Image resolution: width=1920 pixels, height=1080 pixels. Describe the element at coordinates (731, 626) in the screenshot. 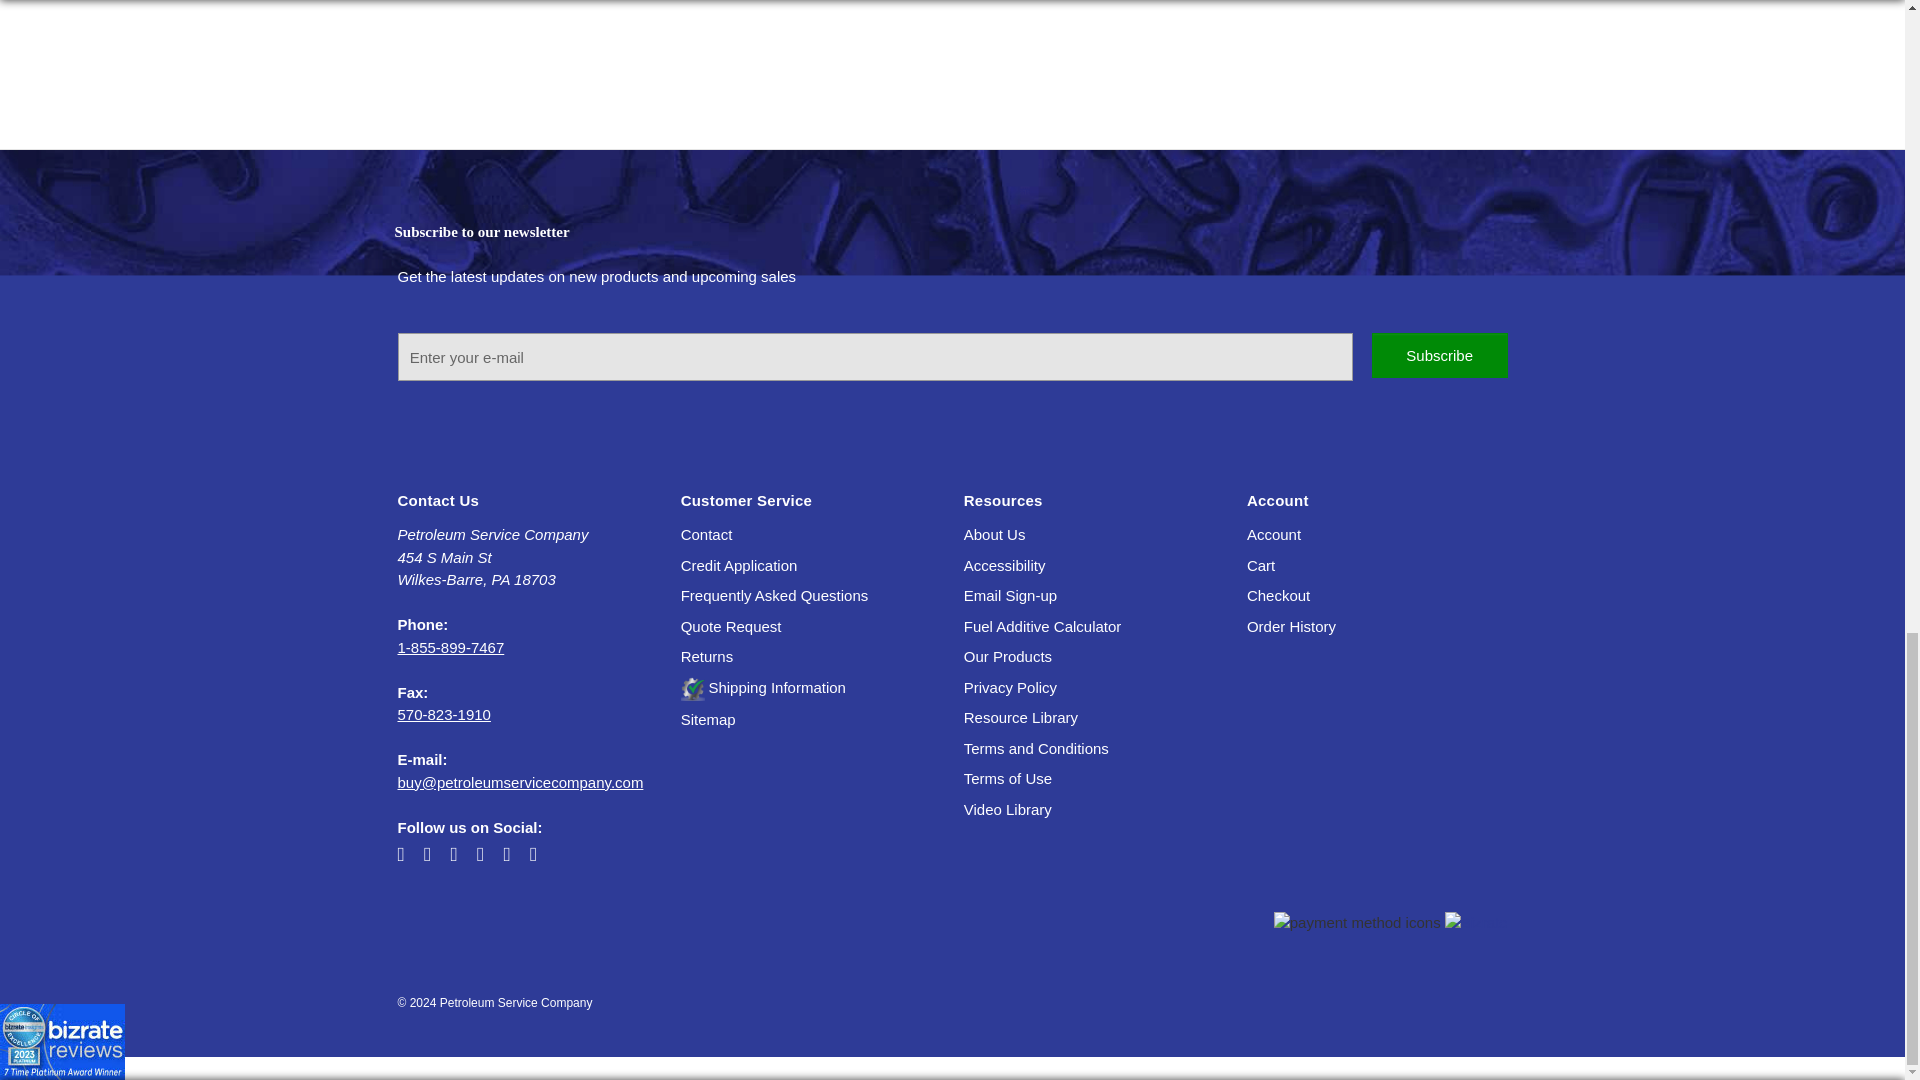

I see `quote request` at that location.